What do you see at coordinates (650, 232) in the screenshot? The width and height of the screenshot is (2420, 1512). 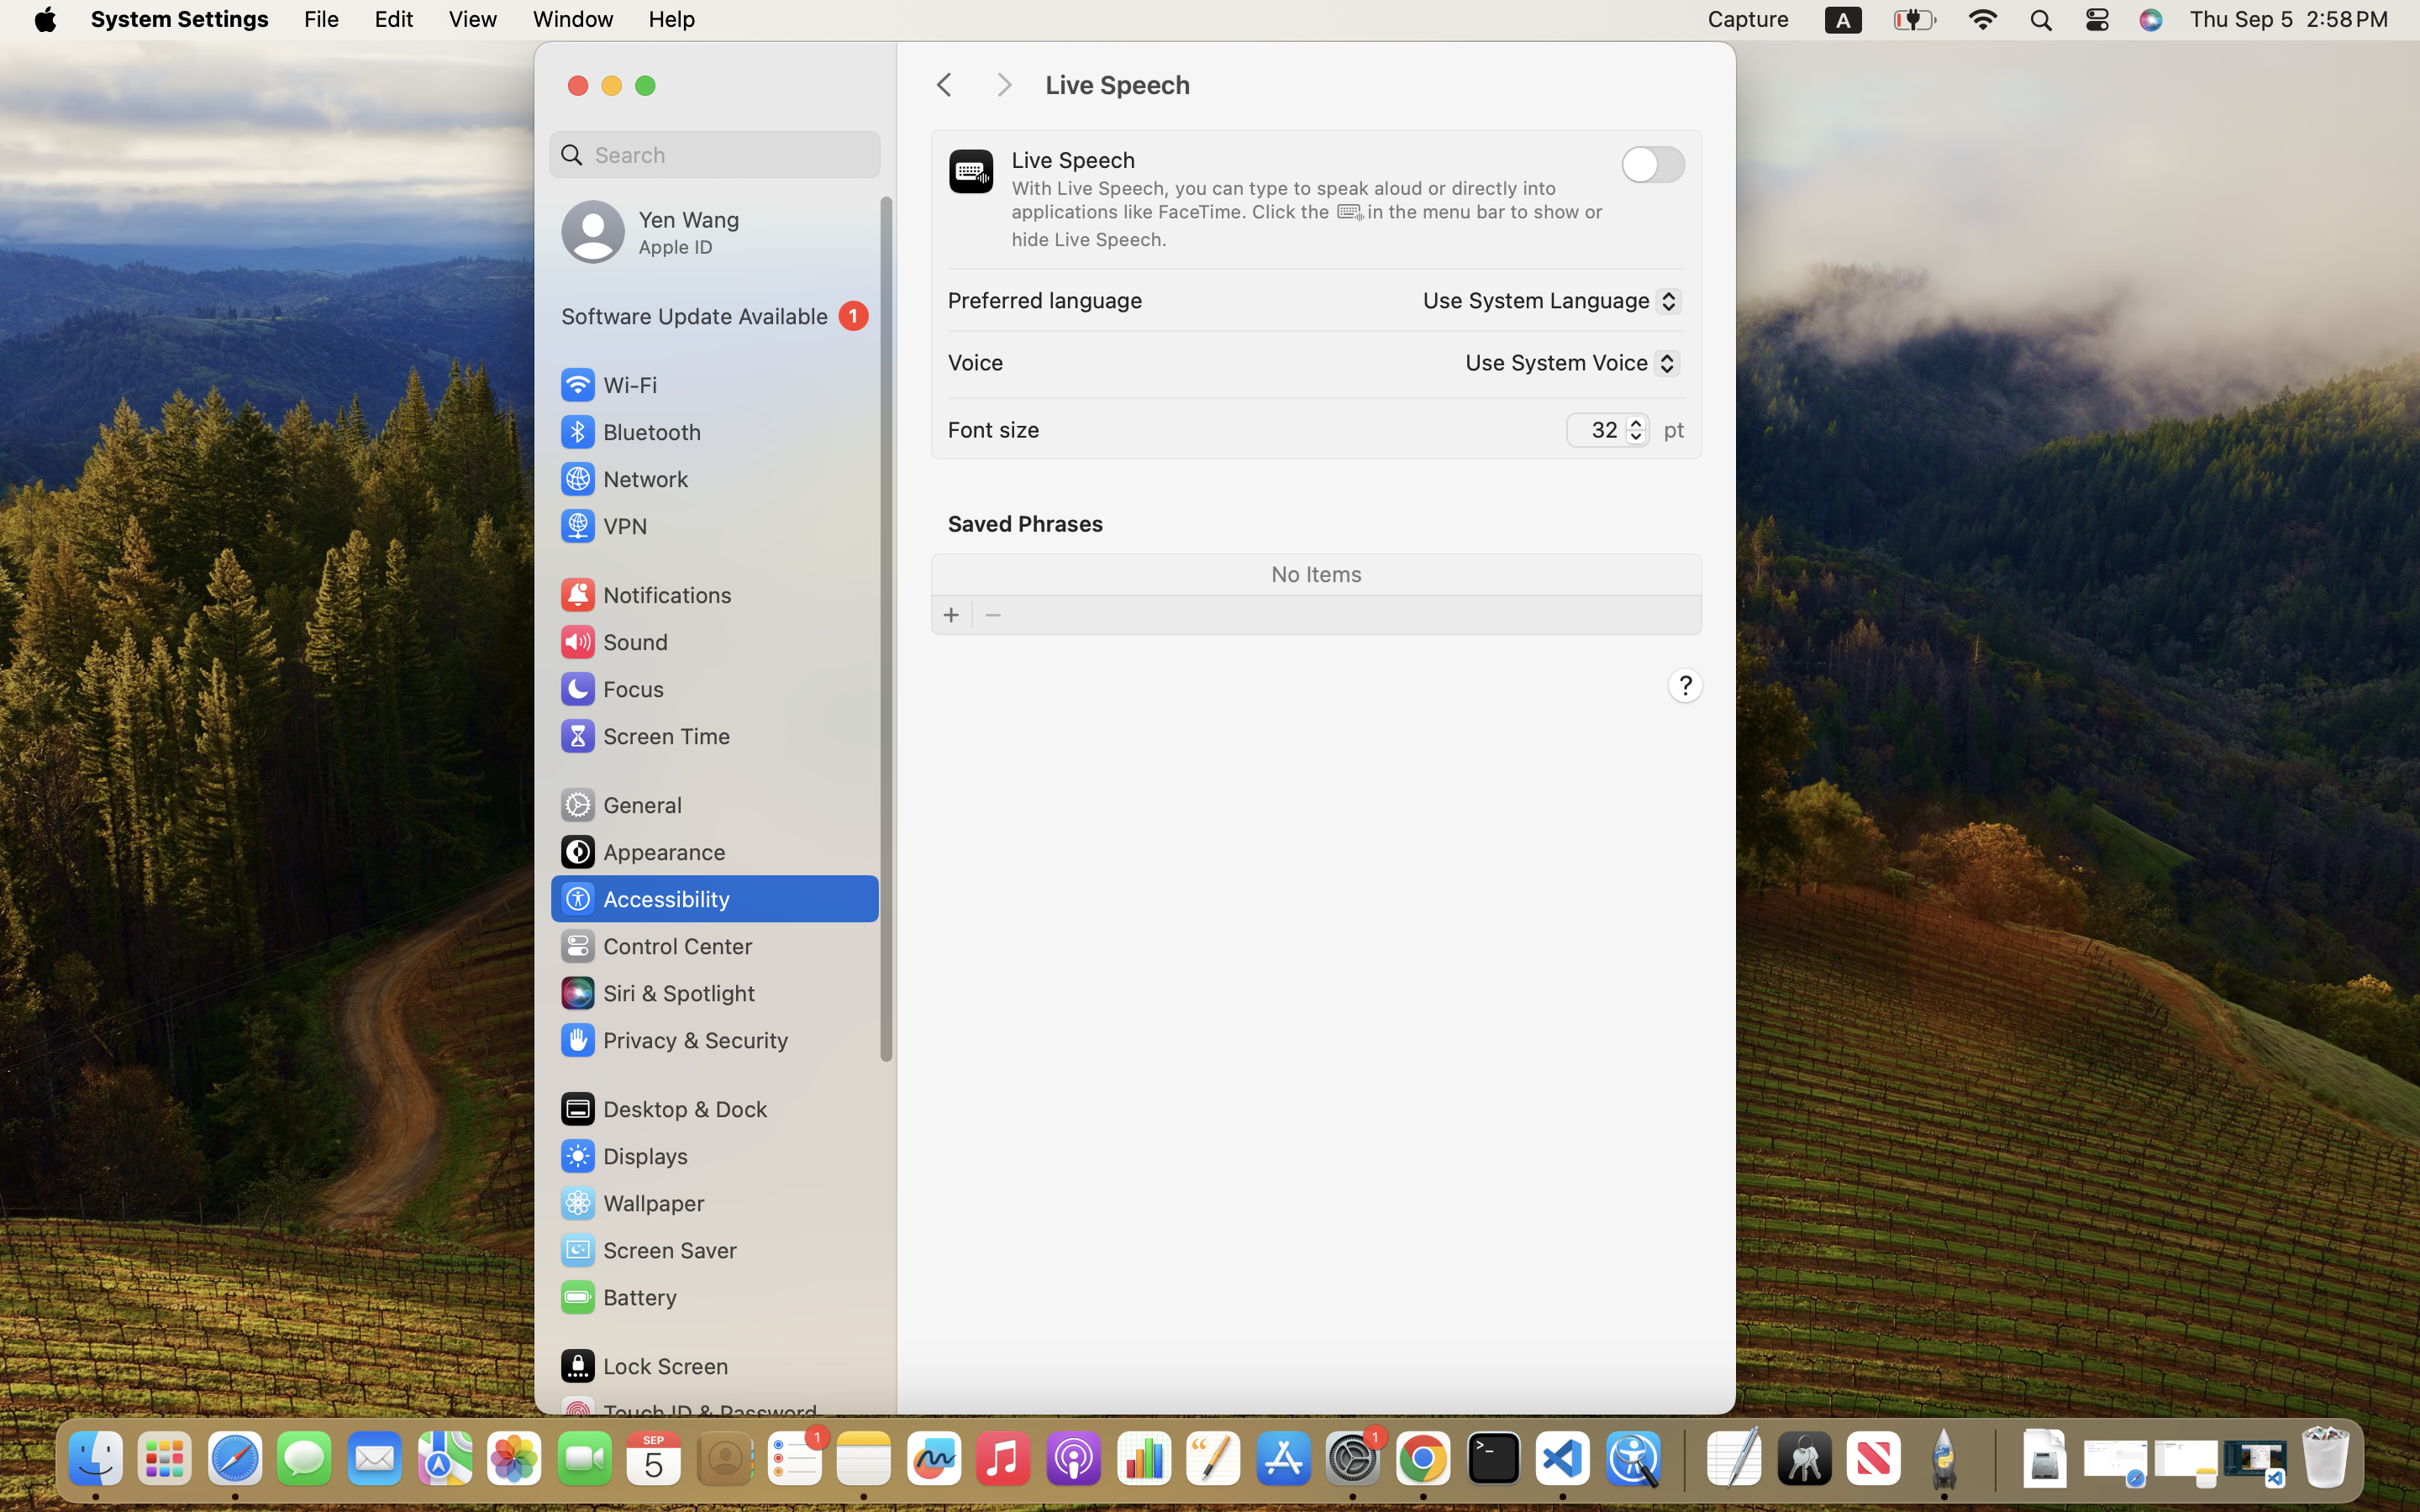 I see `Yen Wang, Apple ID` at bounding box center [650, 232].